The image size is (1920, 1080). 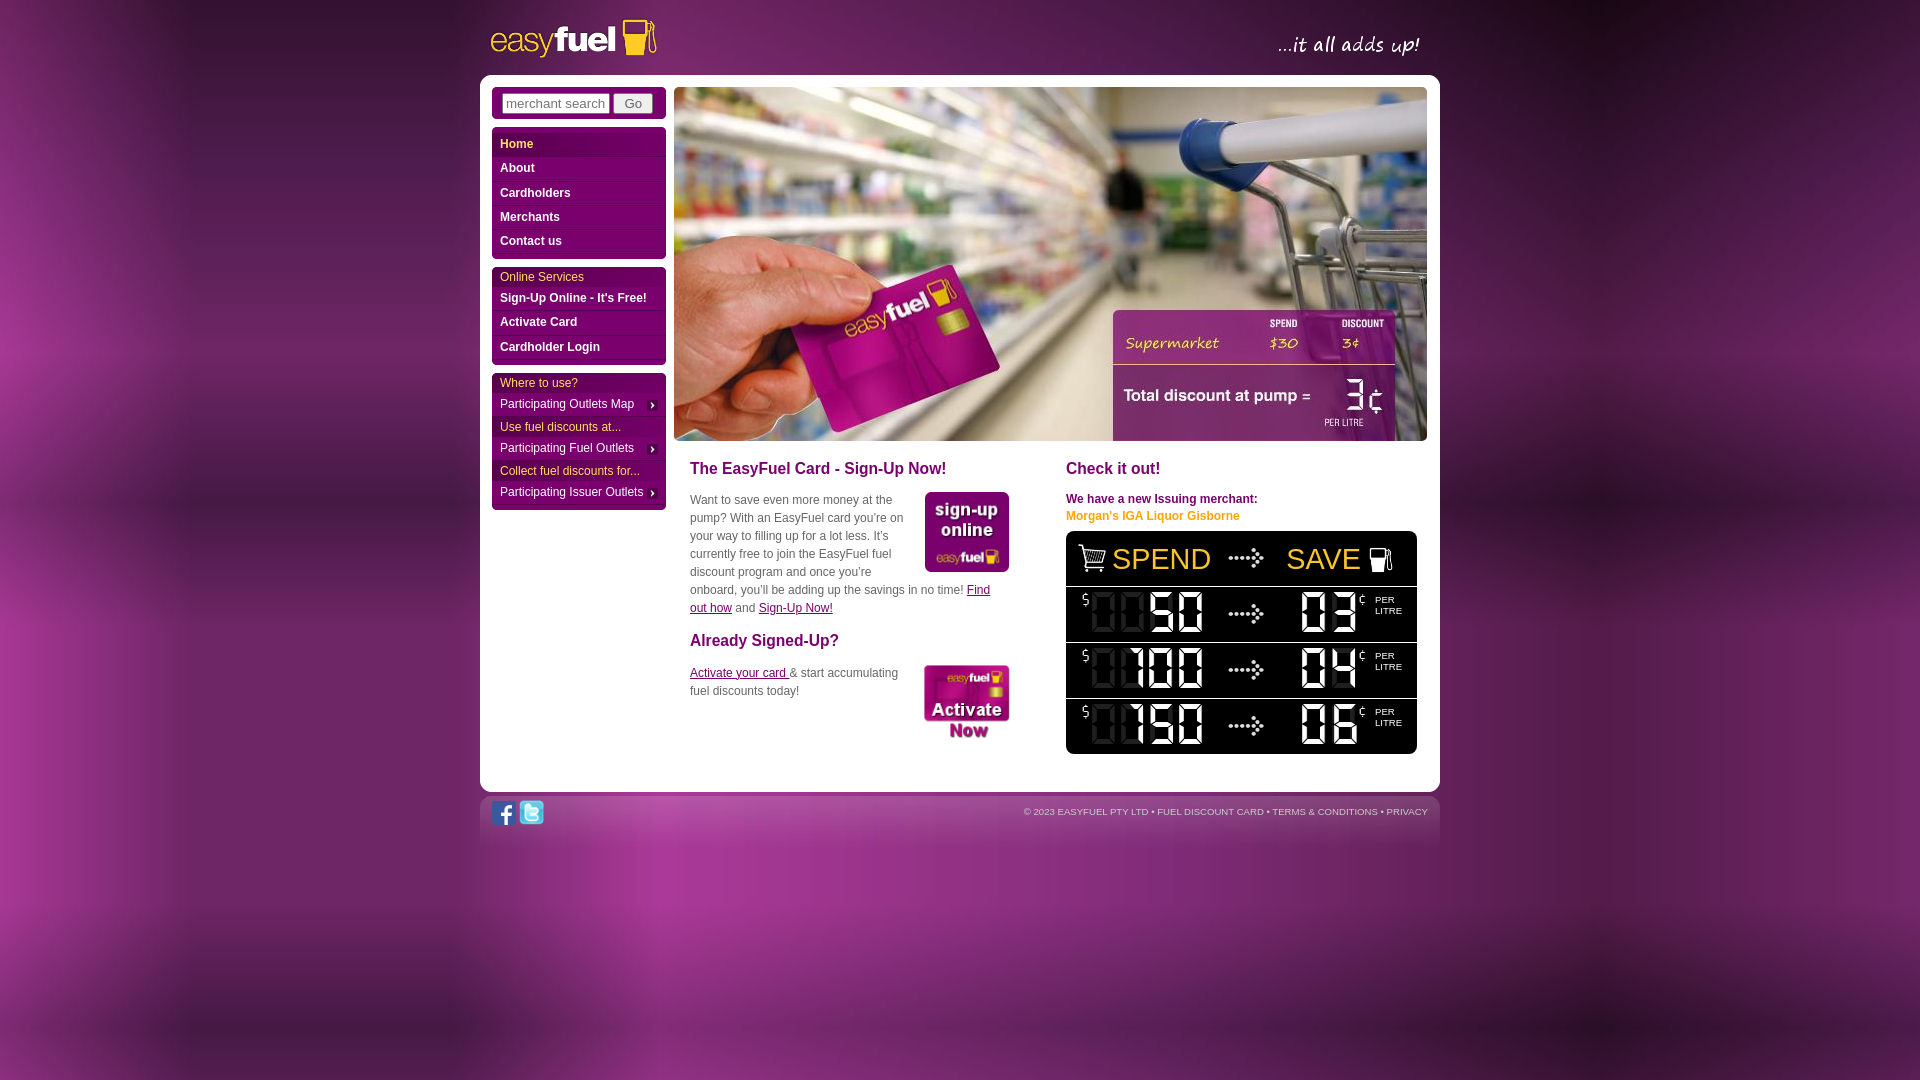 I want to click on Merchants, so click(x=578, y=218).